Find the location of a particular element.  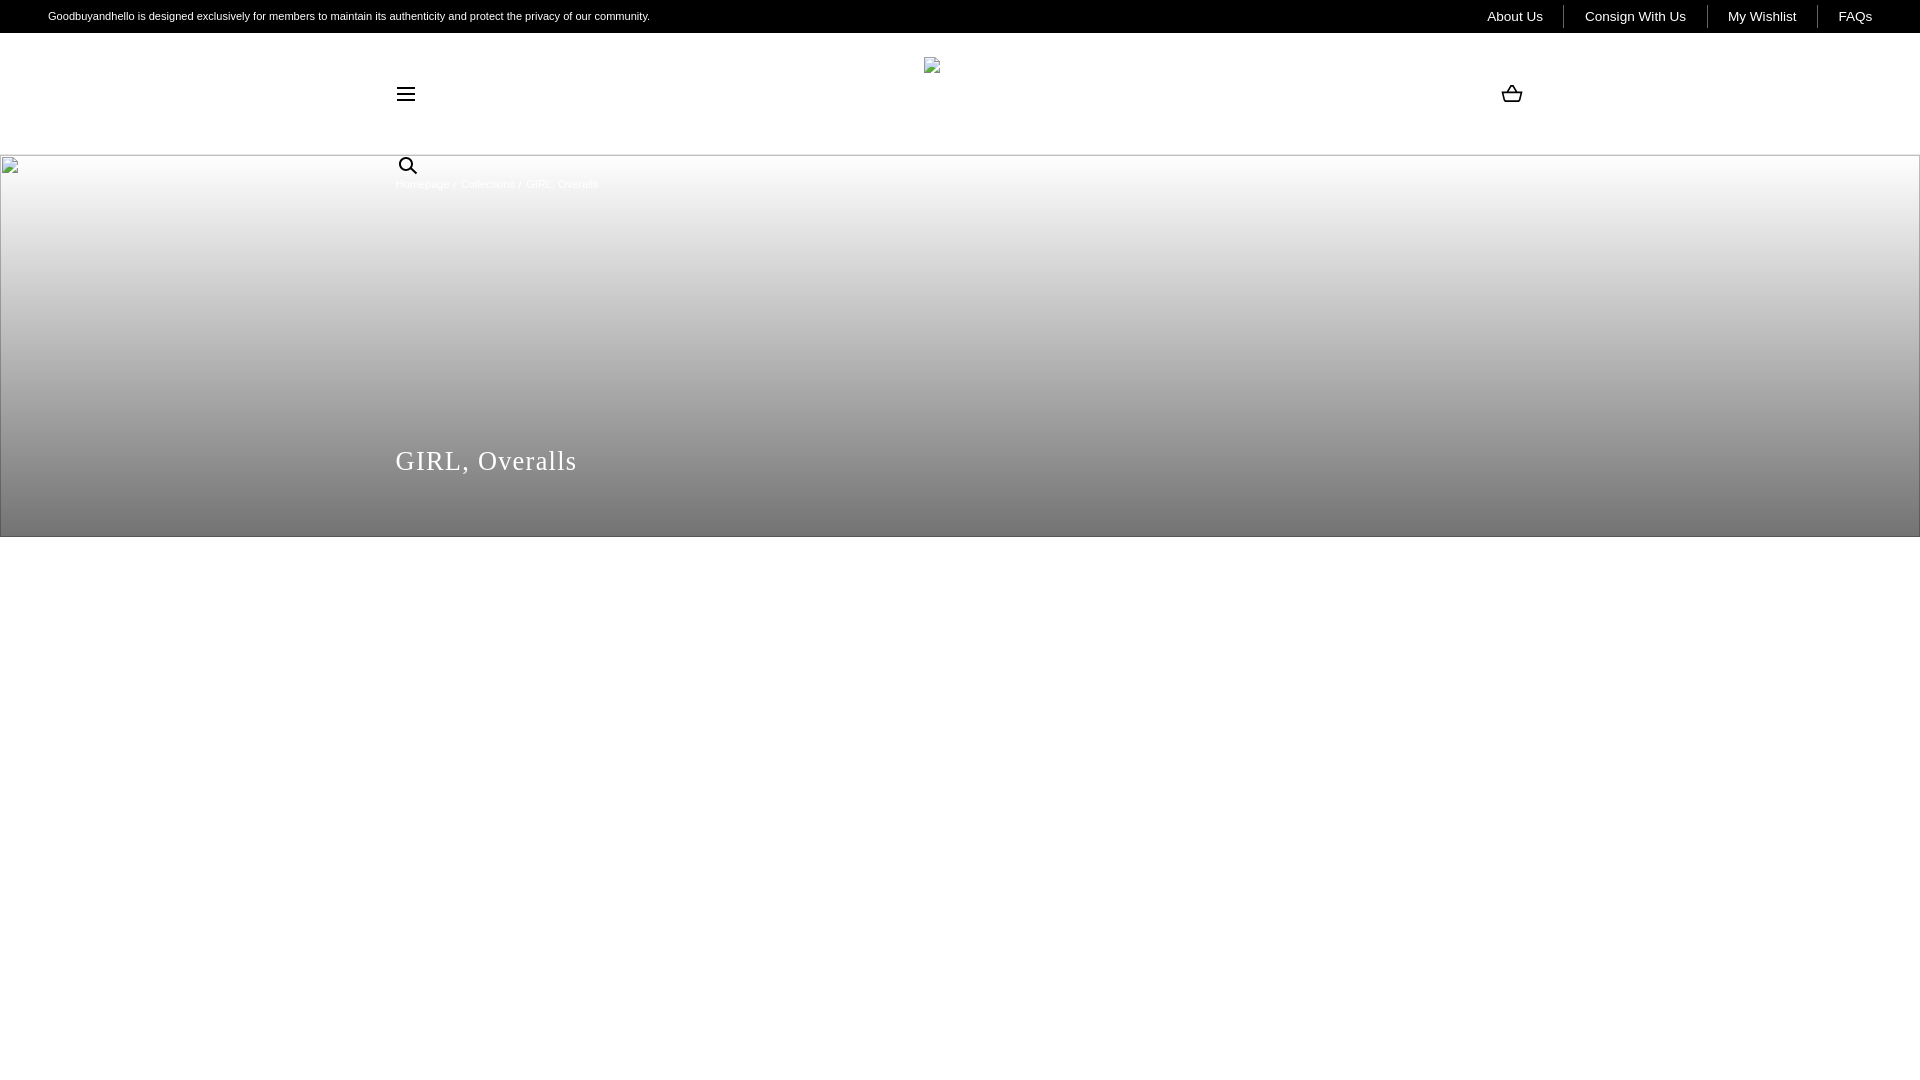

SKIP TO CONTENT is located at coordinates (90, 21).